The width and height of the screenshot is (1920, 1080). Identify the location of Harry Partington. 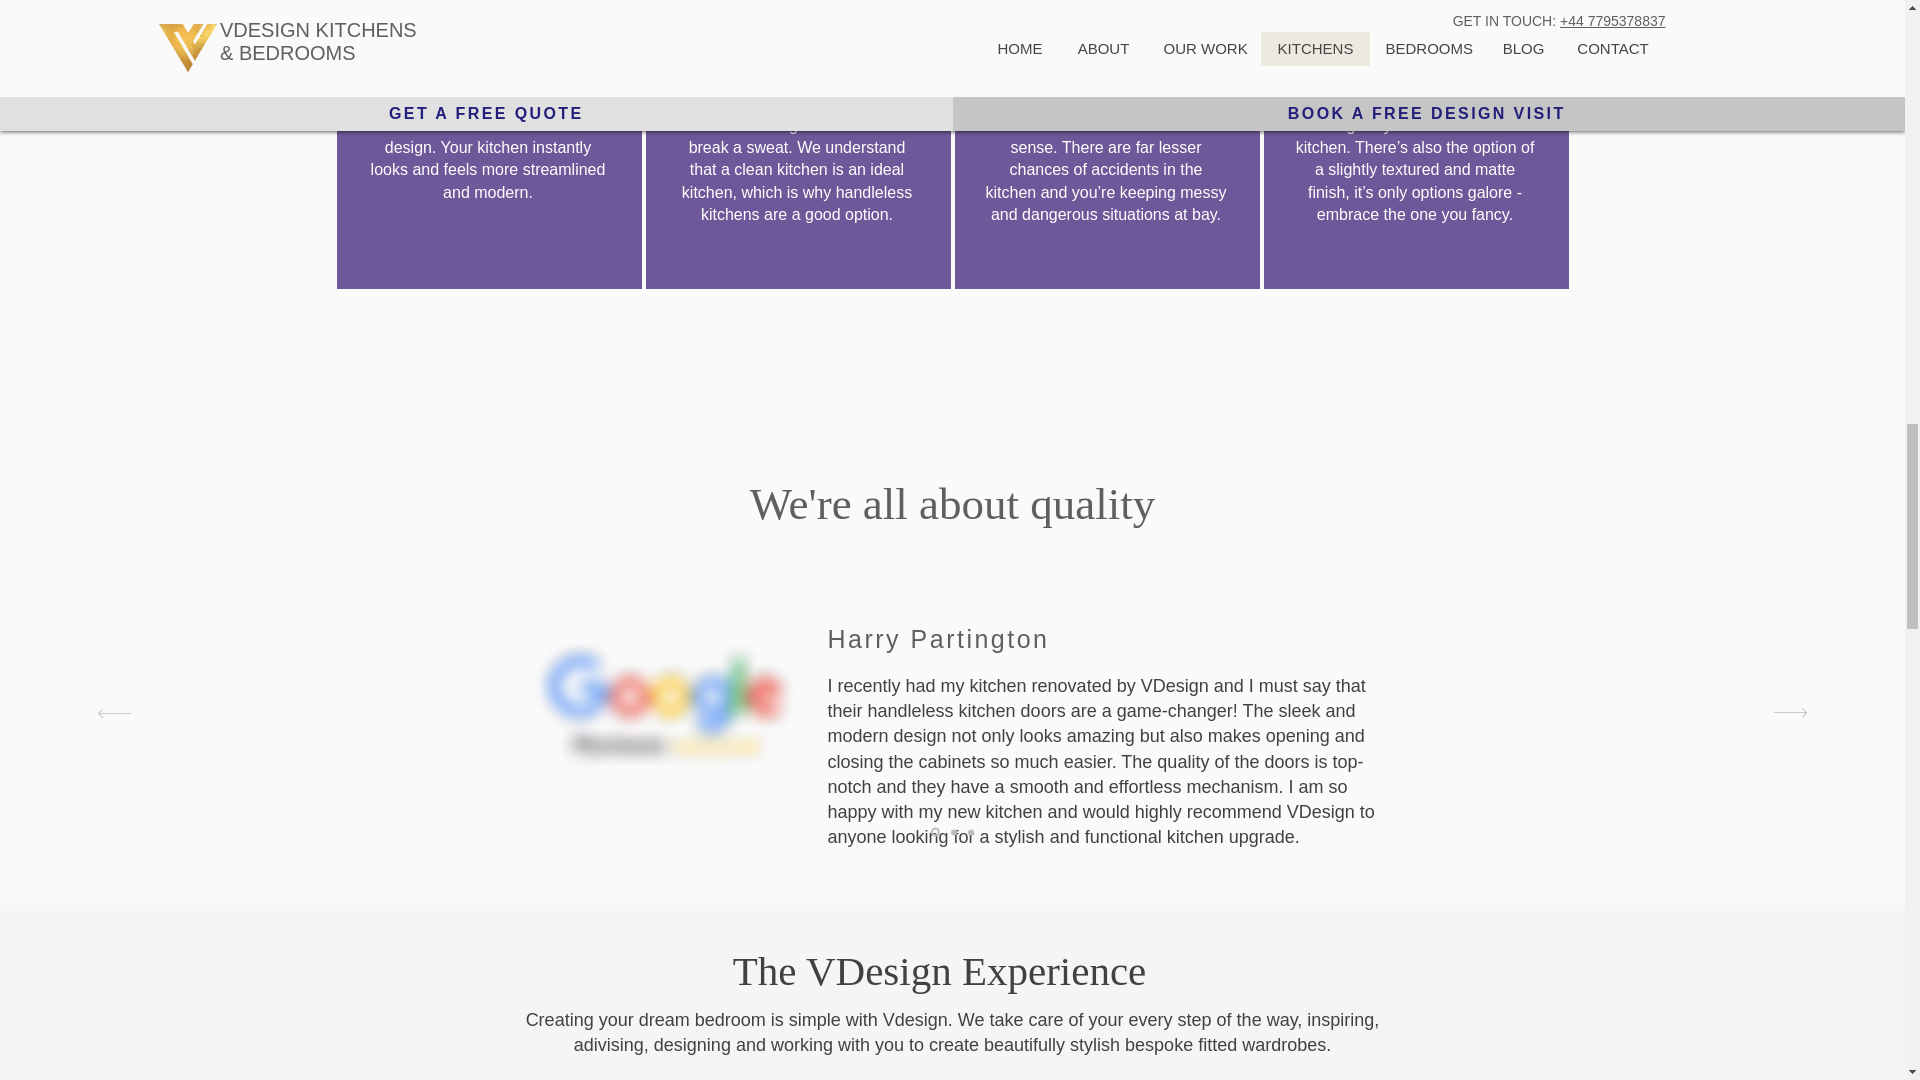
(938, 639).